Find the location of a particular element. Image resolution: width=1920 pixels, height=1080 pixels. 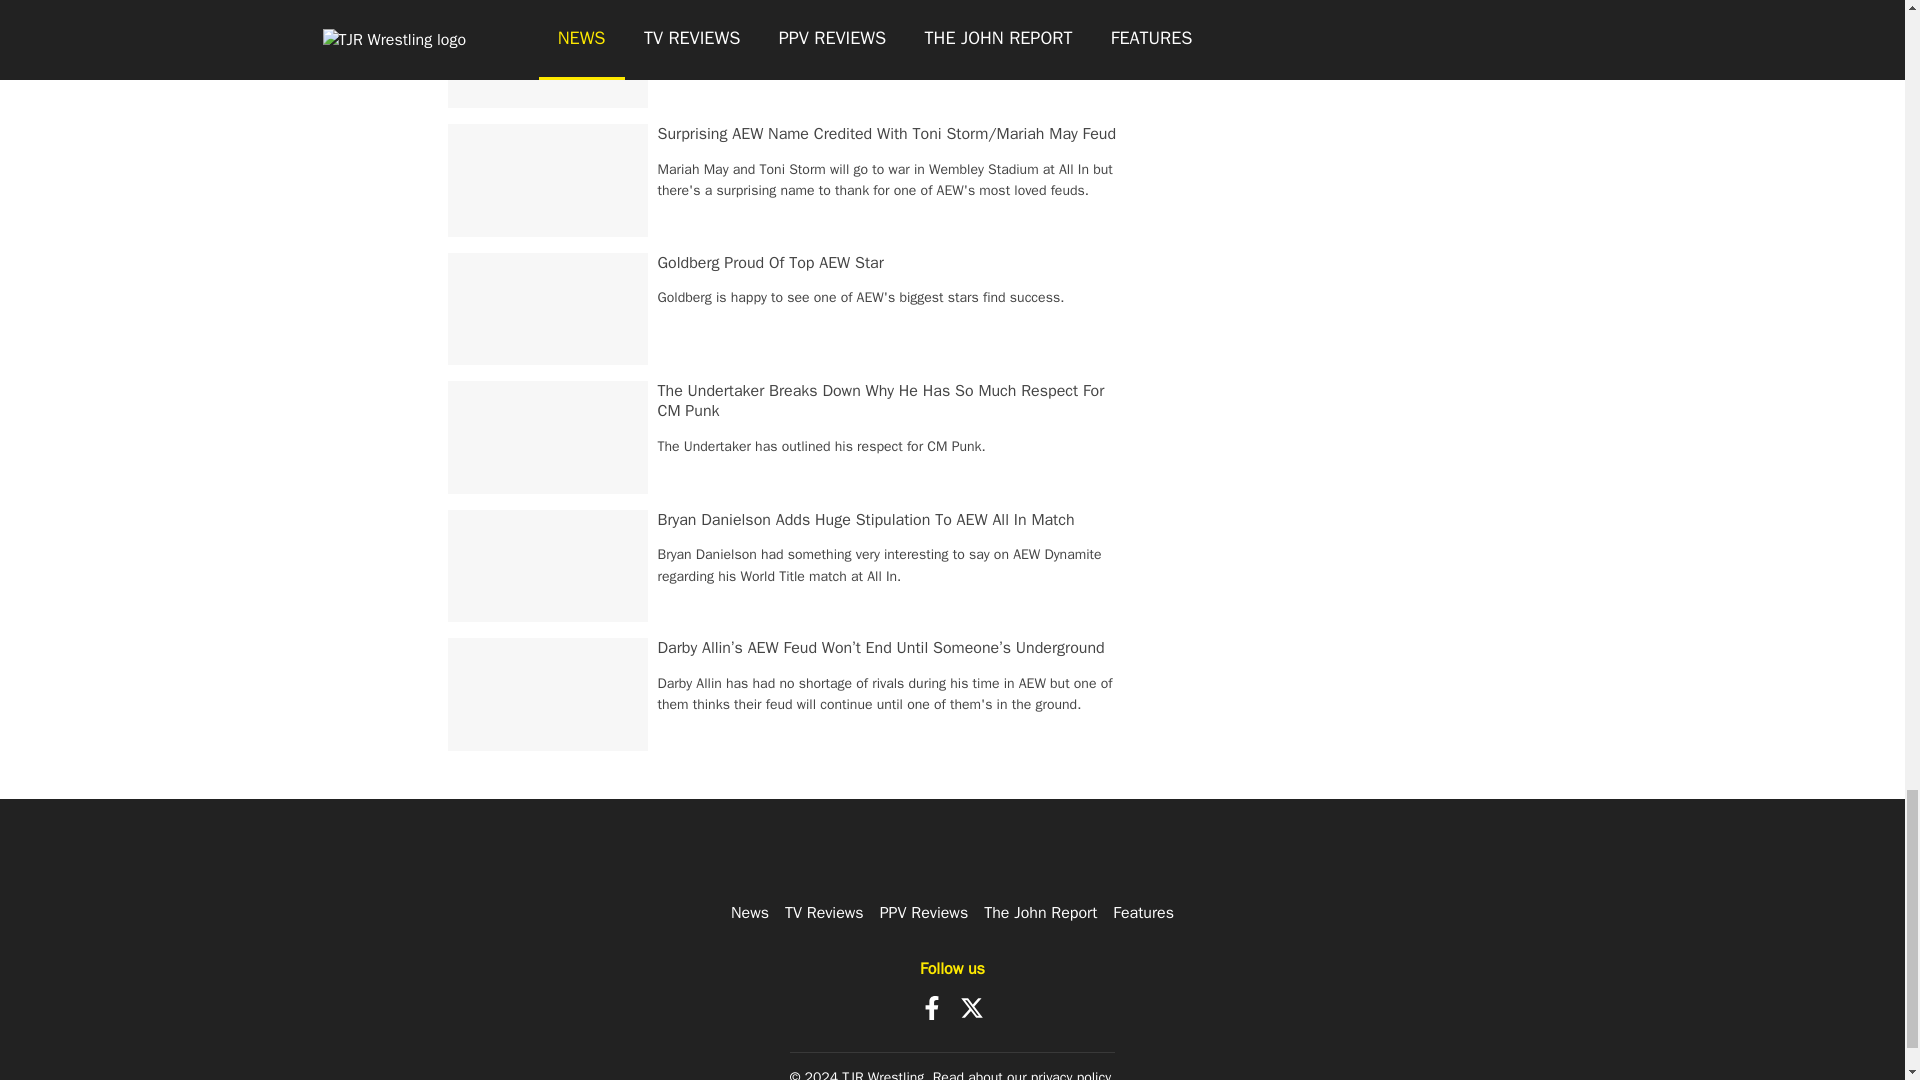

Facebook is located at coordinates (932, 1007).